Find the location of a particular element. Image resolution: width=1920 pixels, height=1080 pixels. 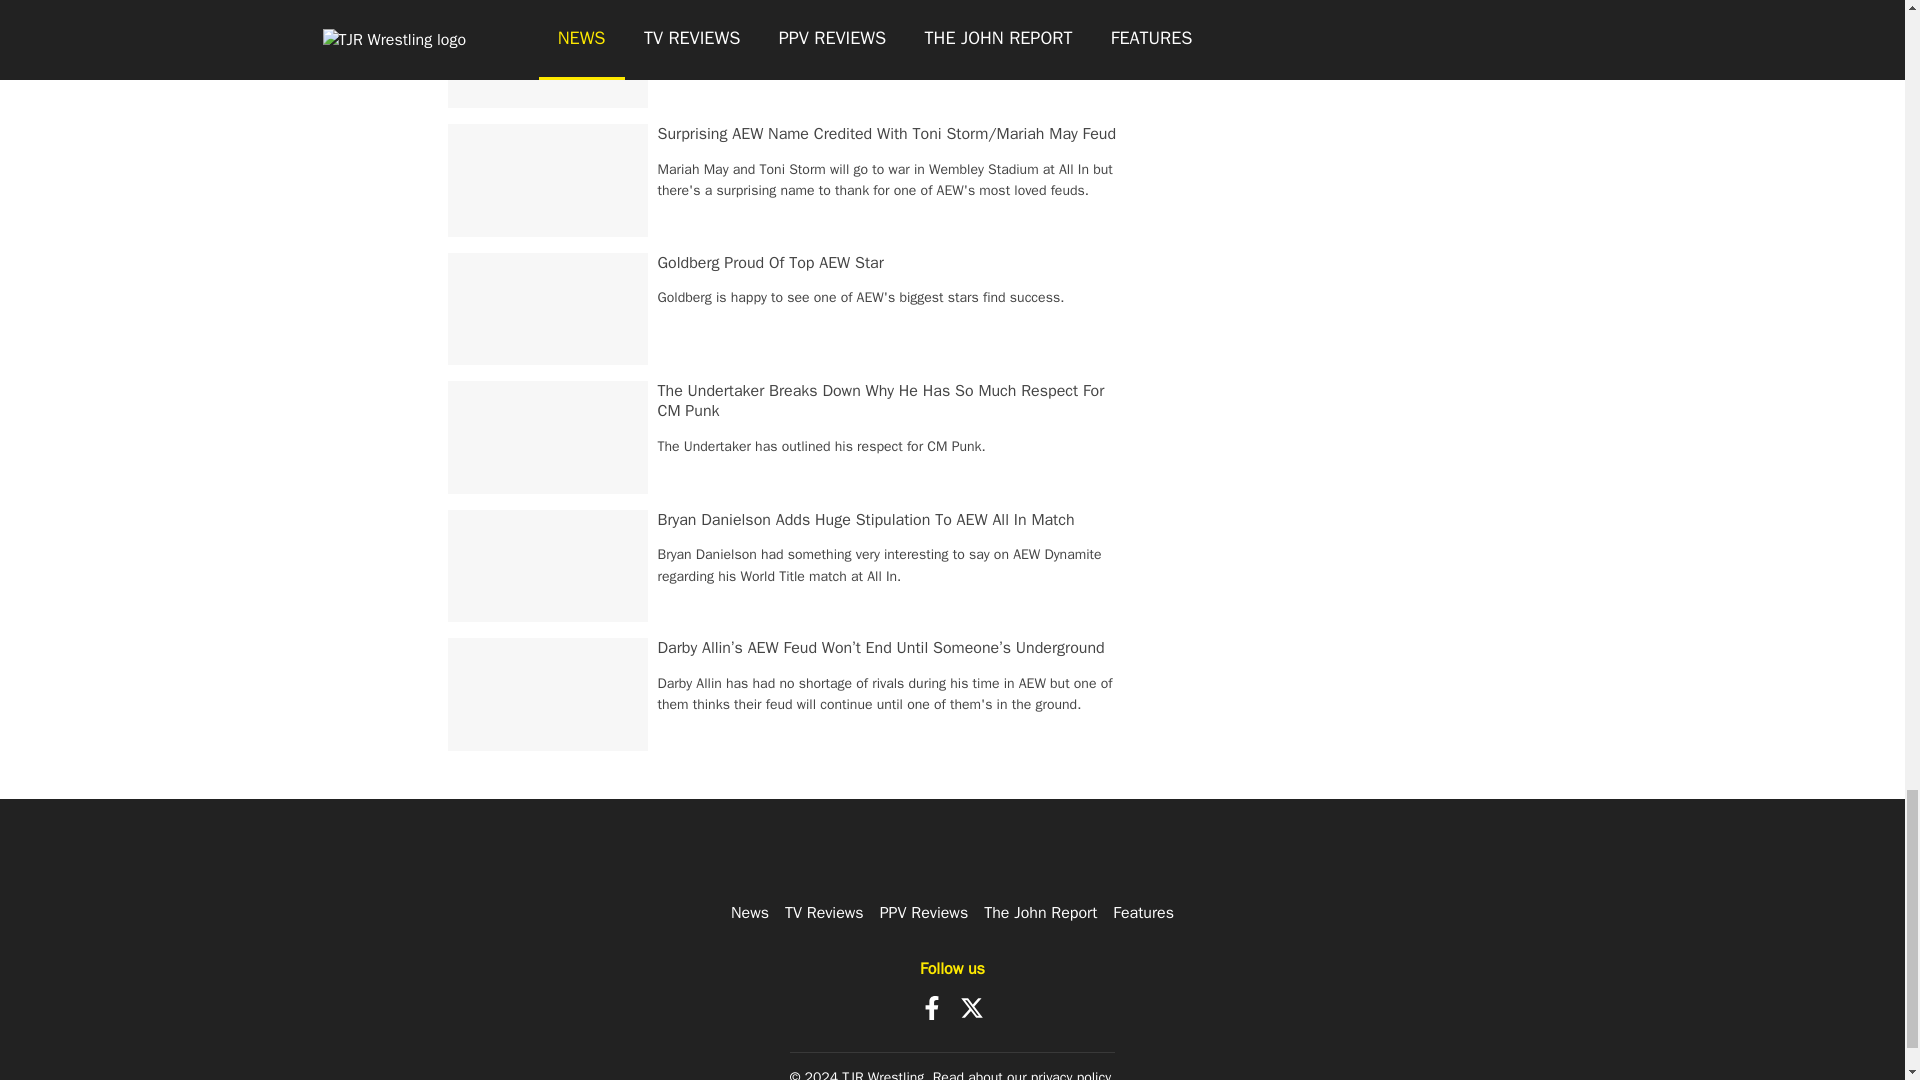

Facebook is located at coordinates (932, 1007).